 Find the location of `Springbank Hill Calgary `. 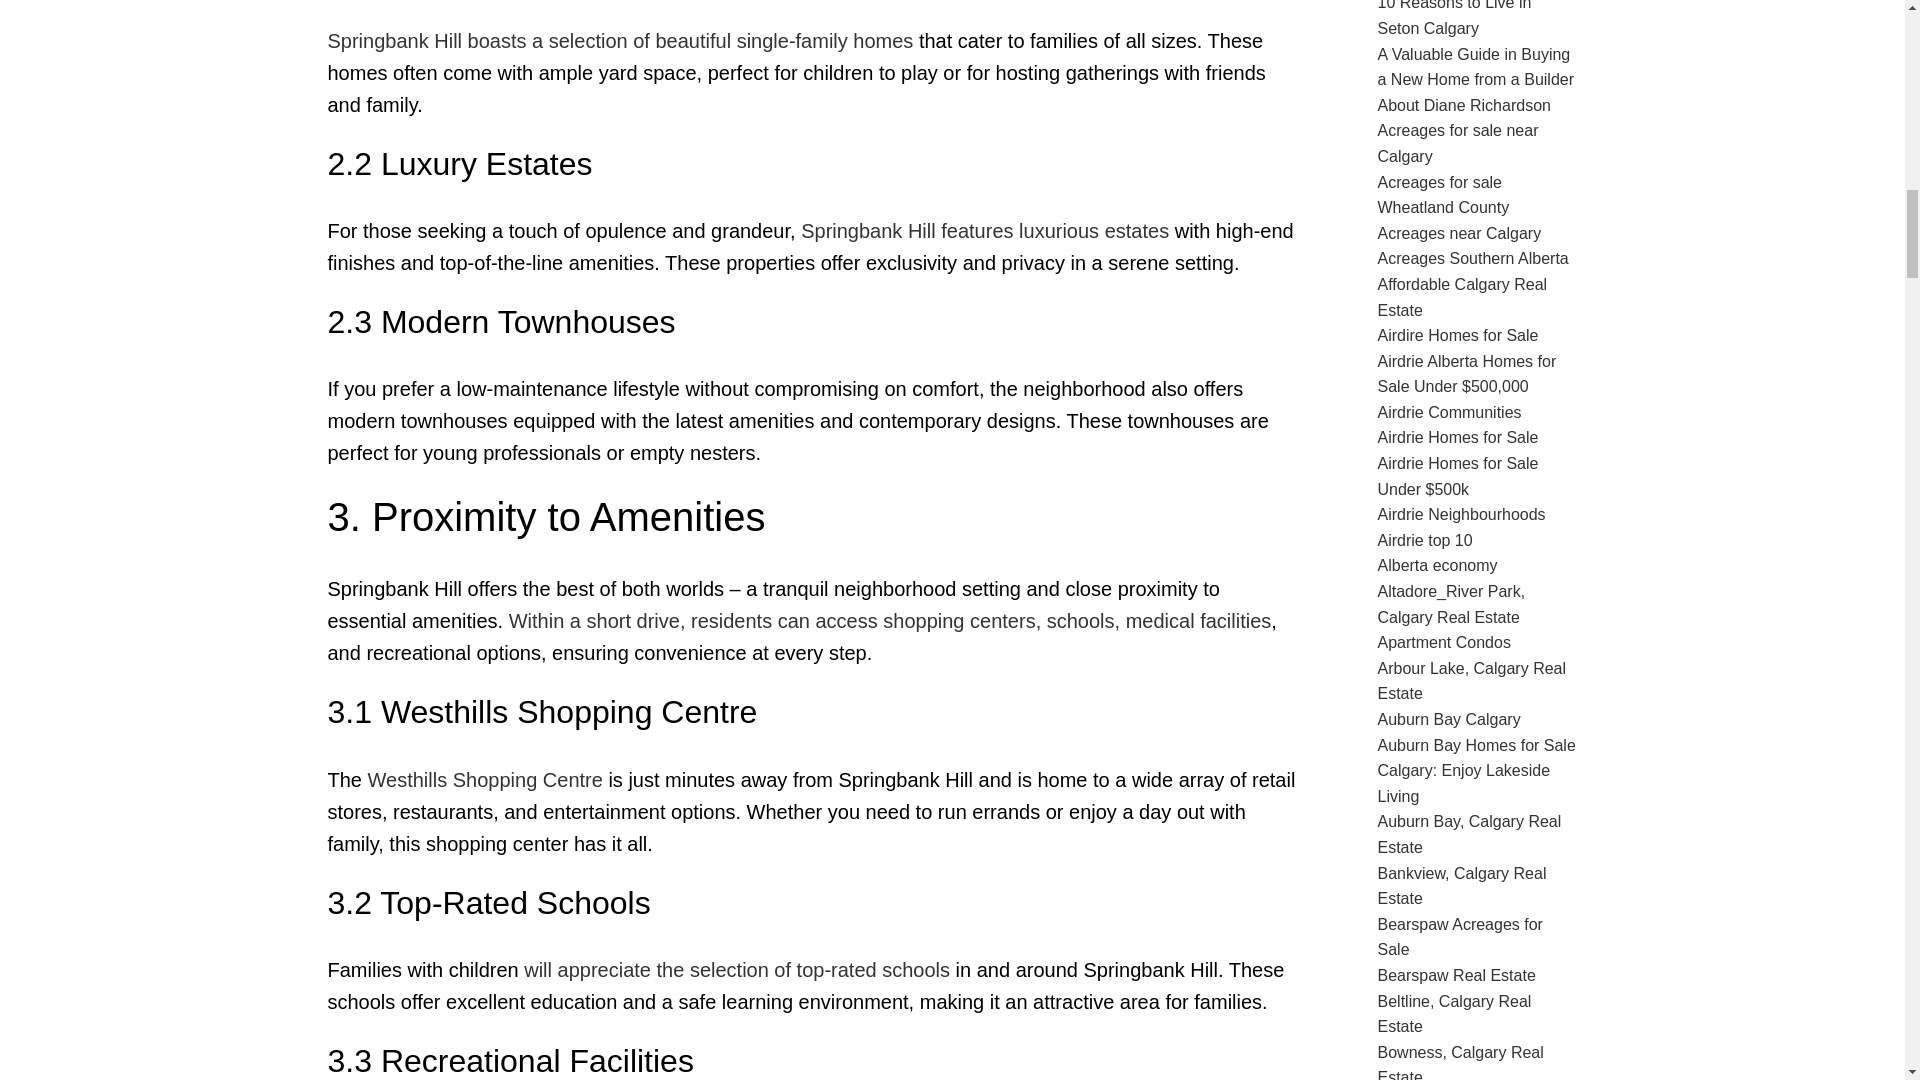

Springbank Hill Calgary  is located at coordinates (890, 620).